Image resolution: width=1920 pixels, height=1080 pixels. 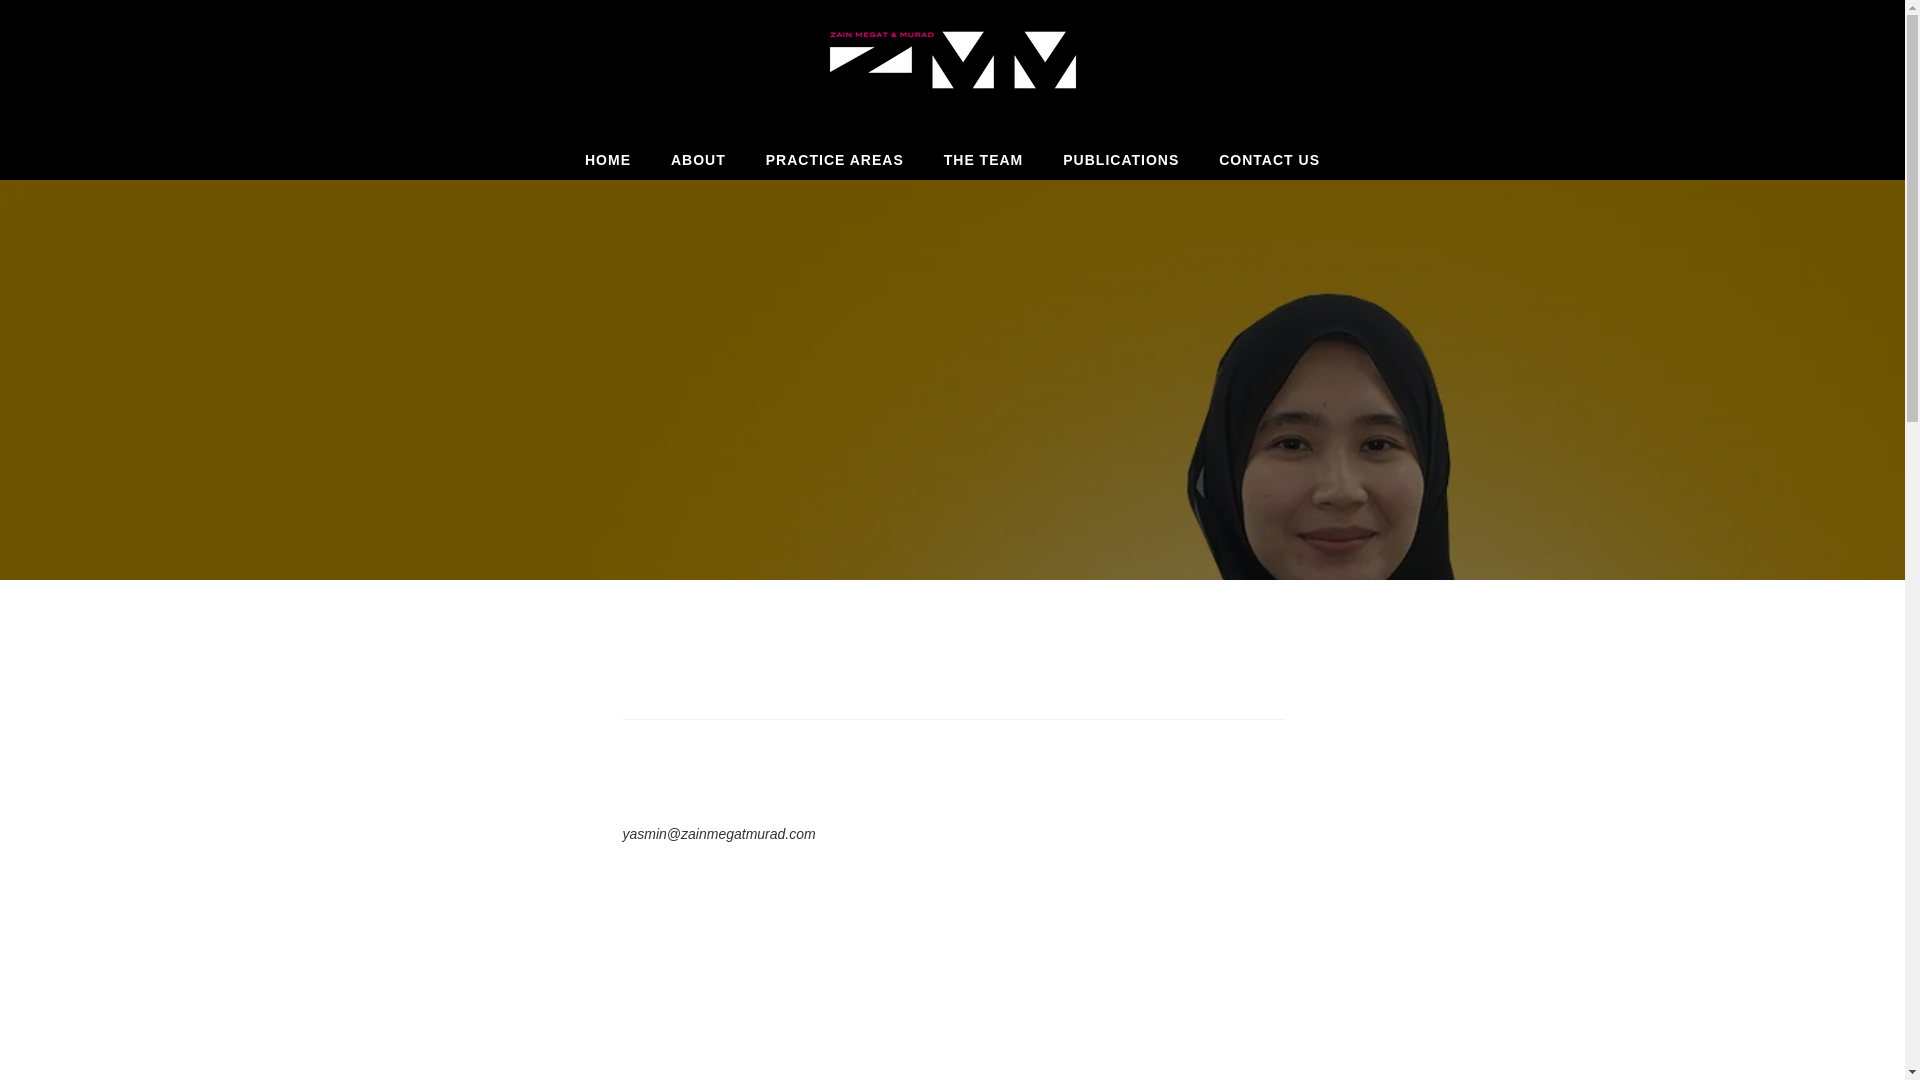 What do you see at coordinates (607, 160) in the screenshot?
I see `HOME` at bounding box center [607, 160].